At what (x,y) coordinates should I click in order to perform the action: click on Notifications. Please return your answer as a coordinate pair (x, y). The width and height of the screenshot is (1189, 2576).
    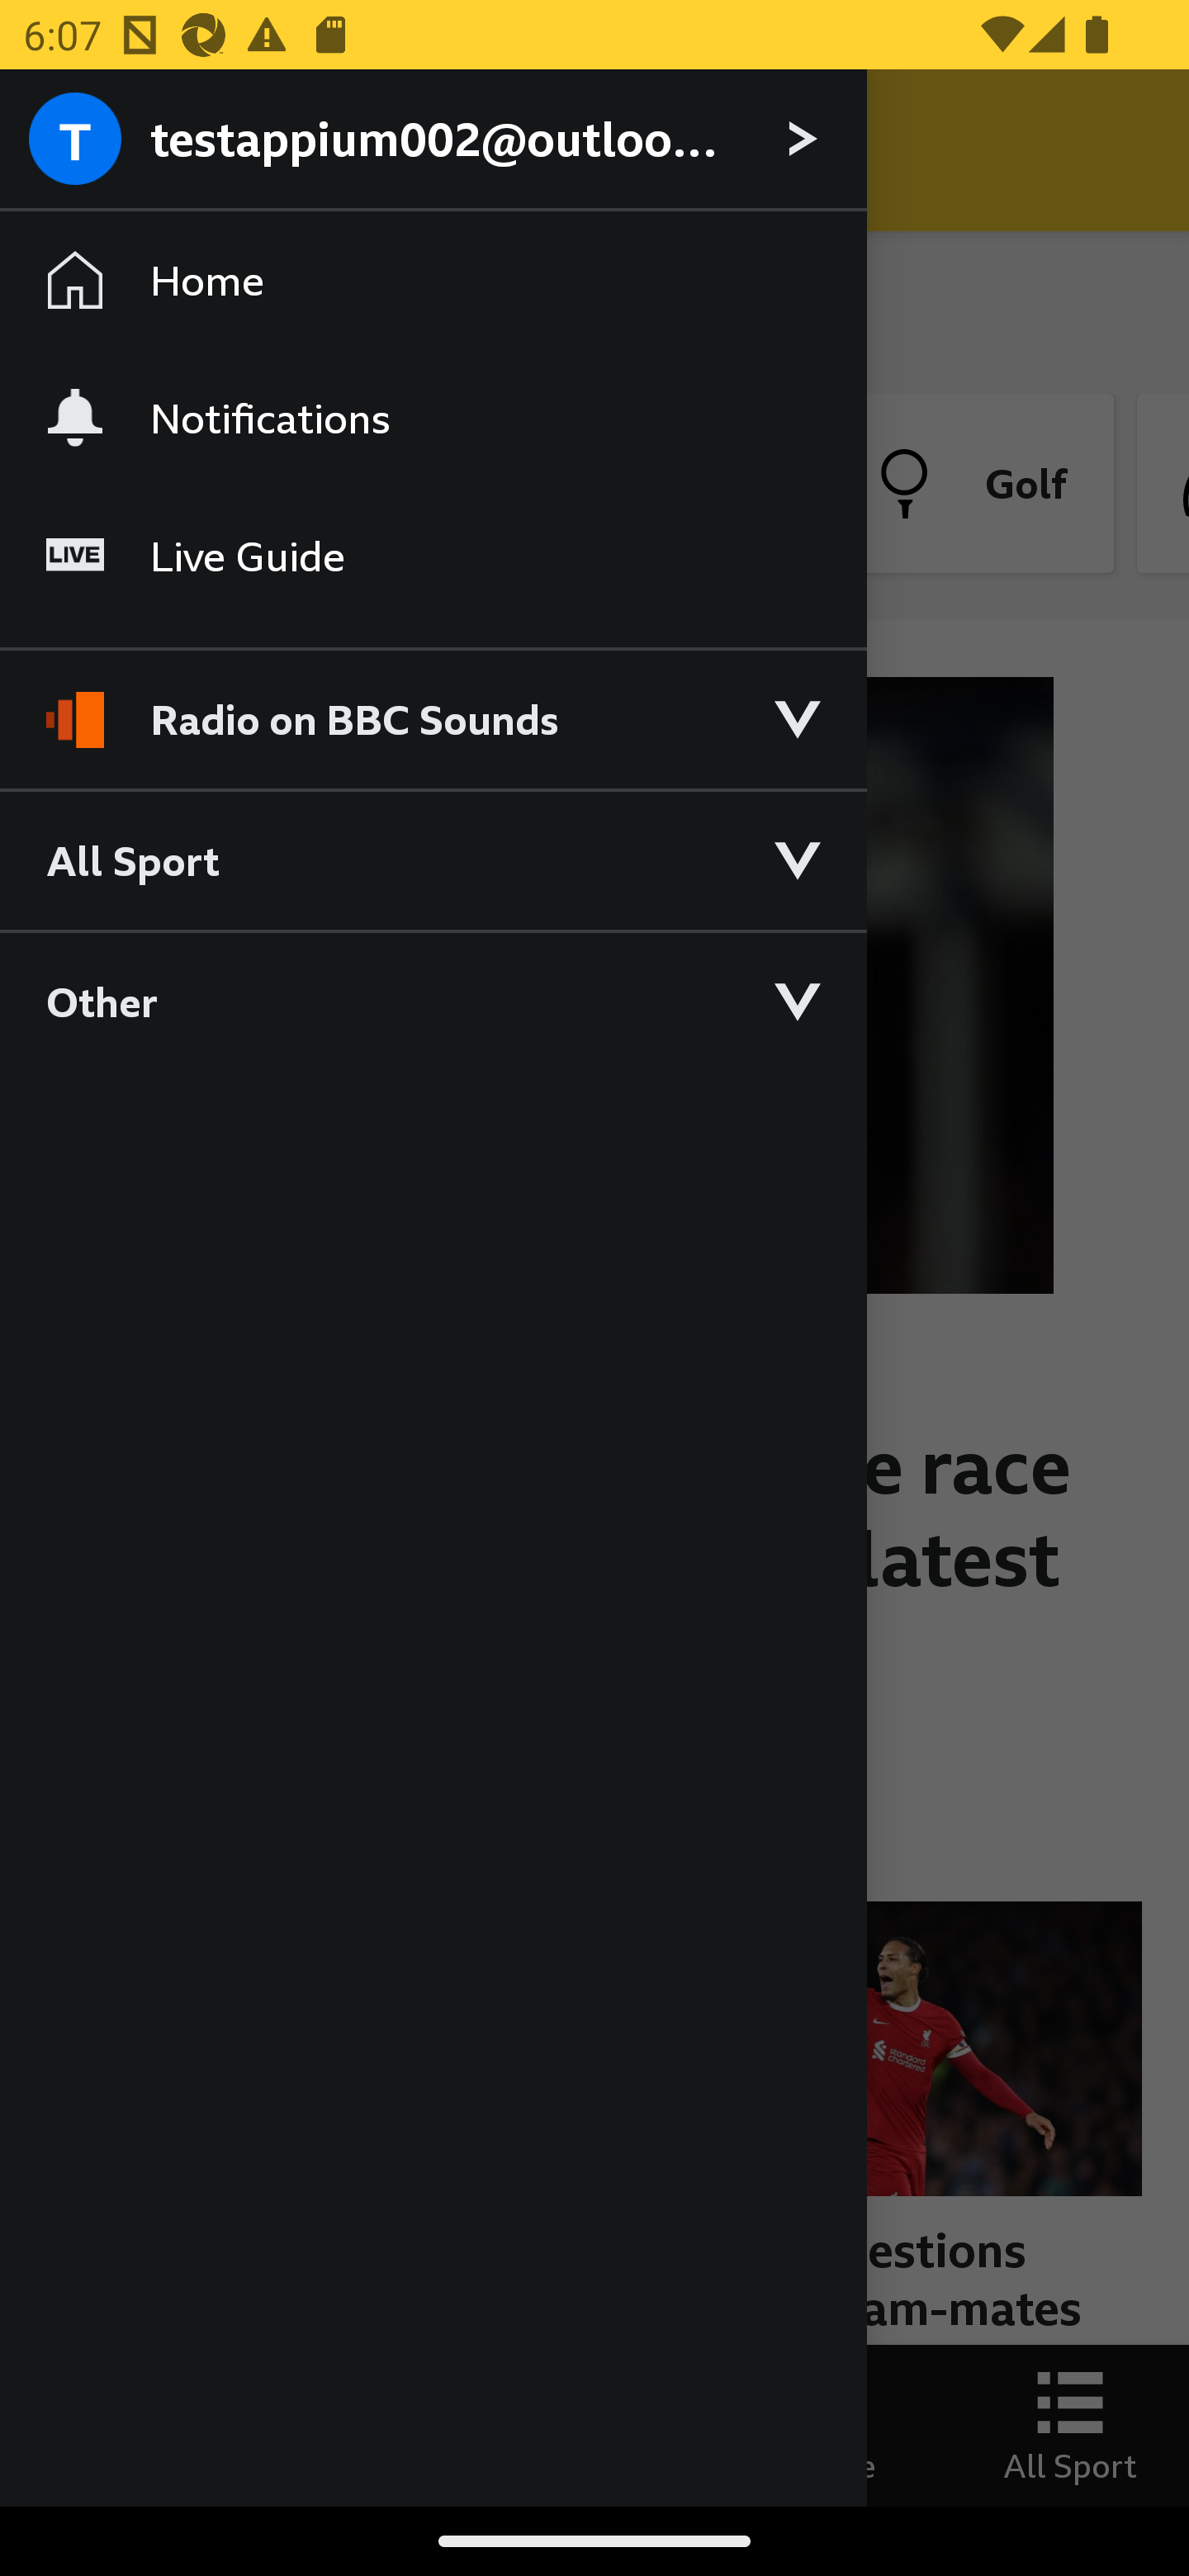
    Looking at the image, I should click on (433, 417).